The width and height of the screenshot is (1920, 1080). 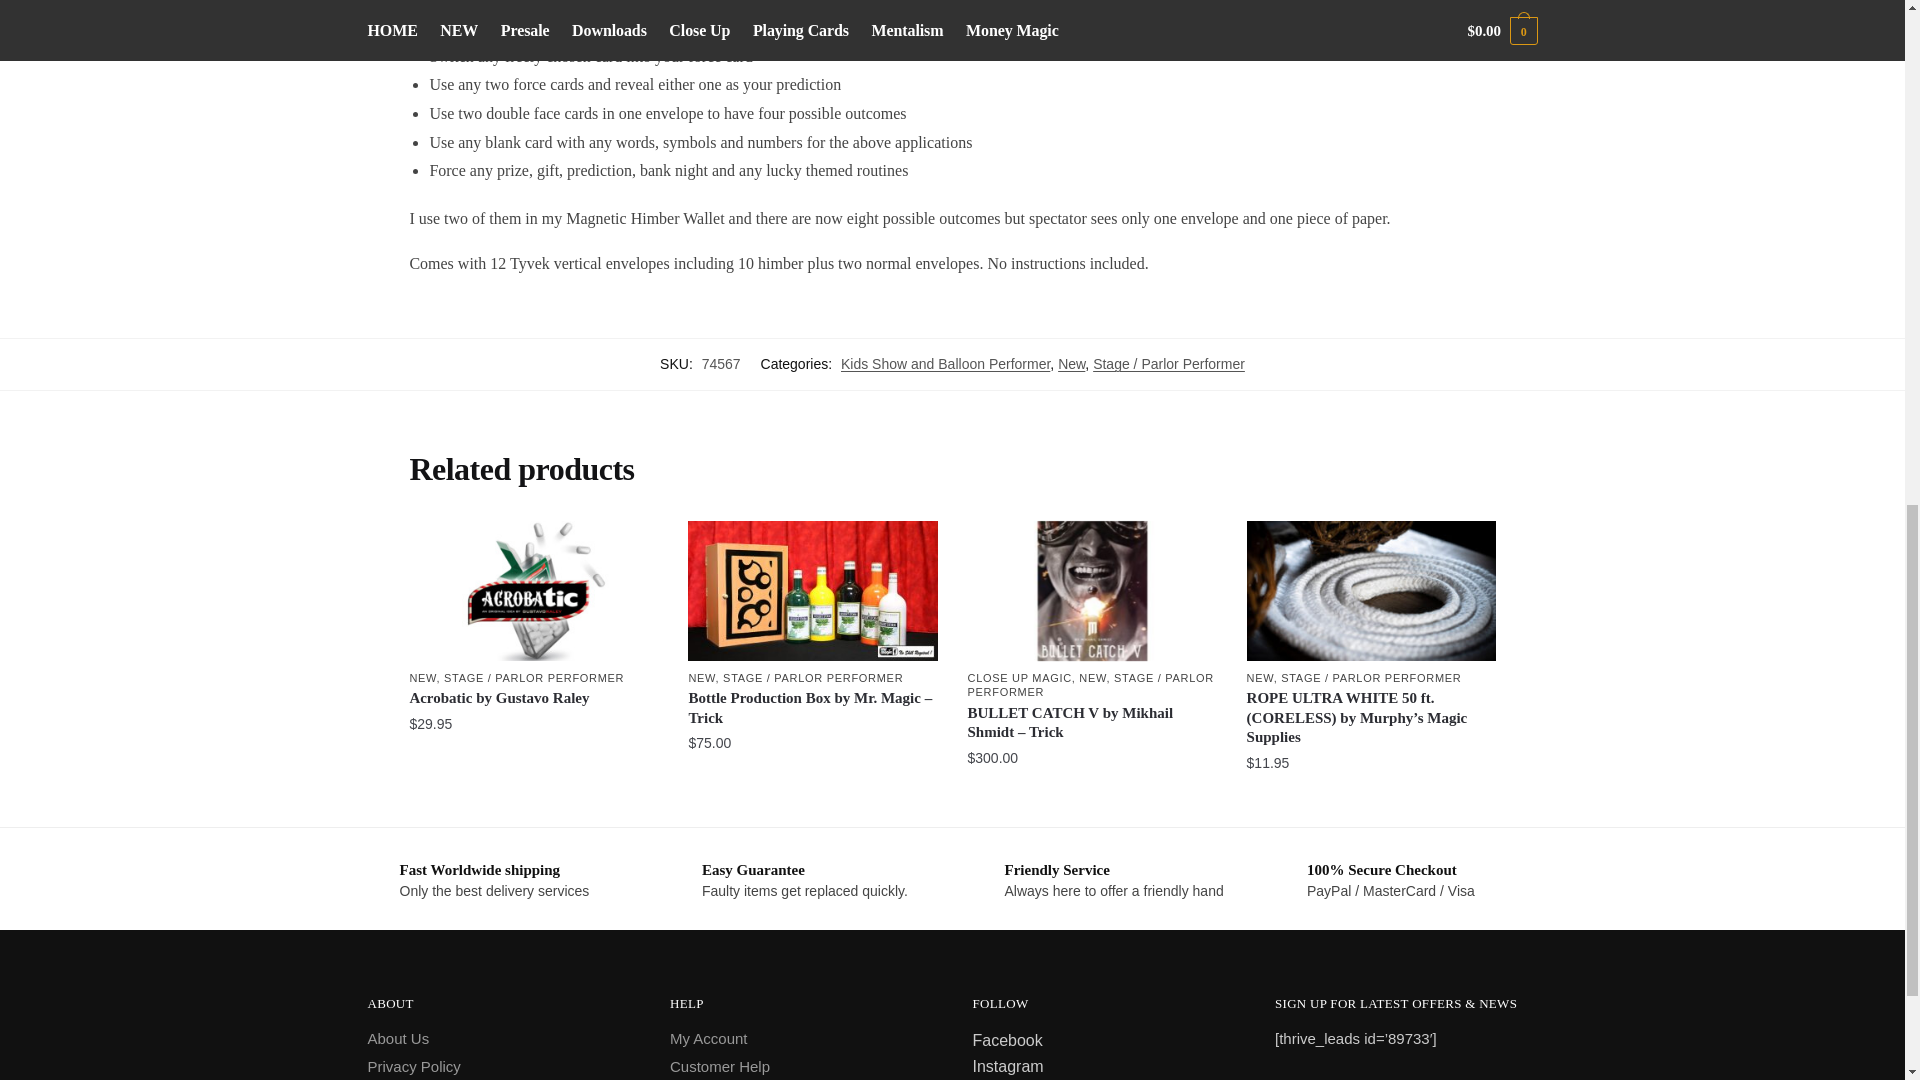 I want to click on Kids Show and Balloon Performer, so click(x=945, y=364).